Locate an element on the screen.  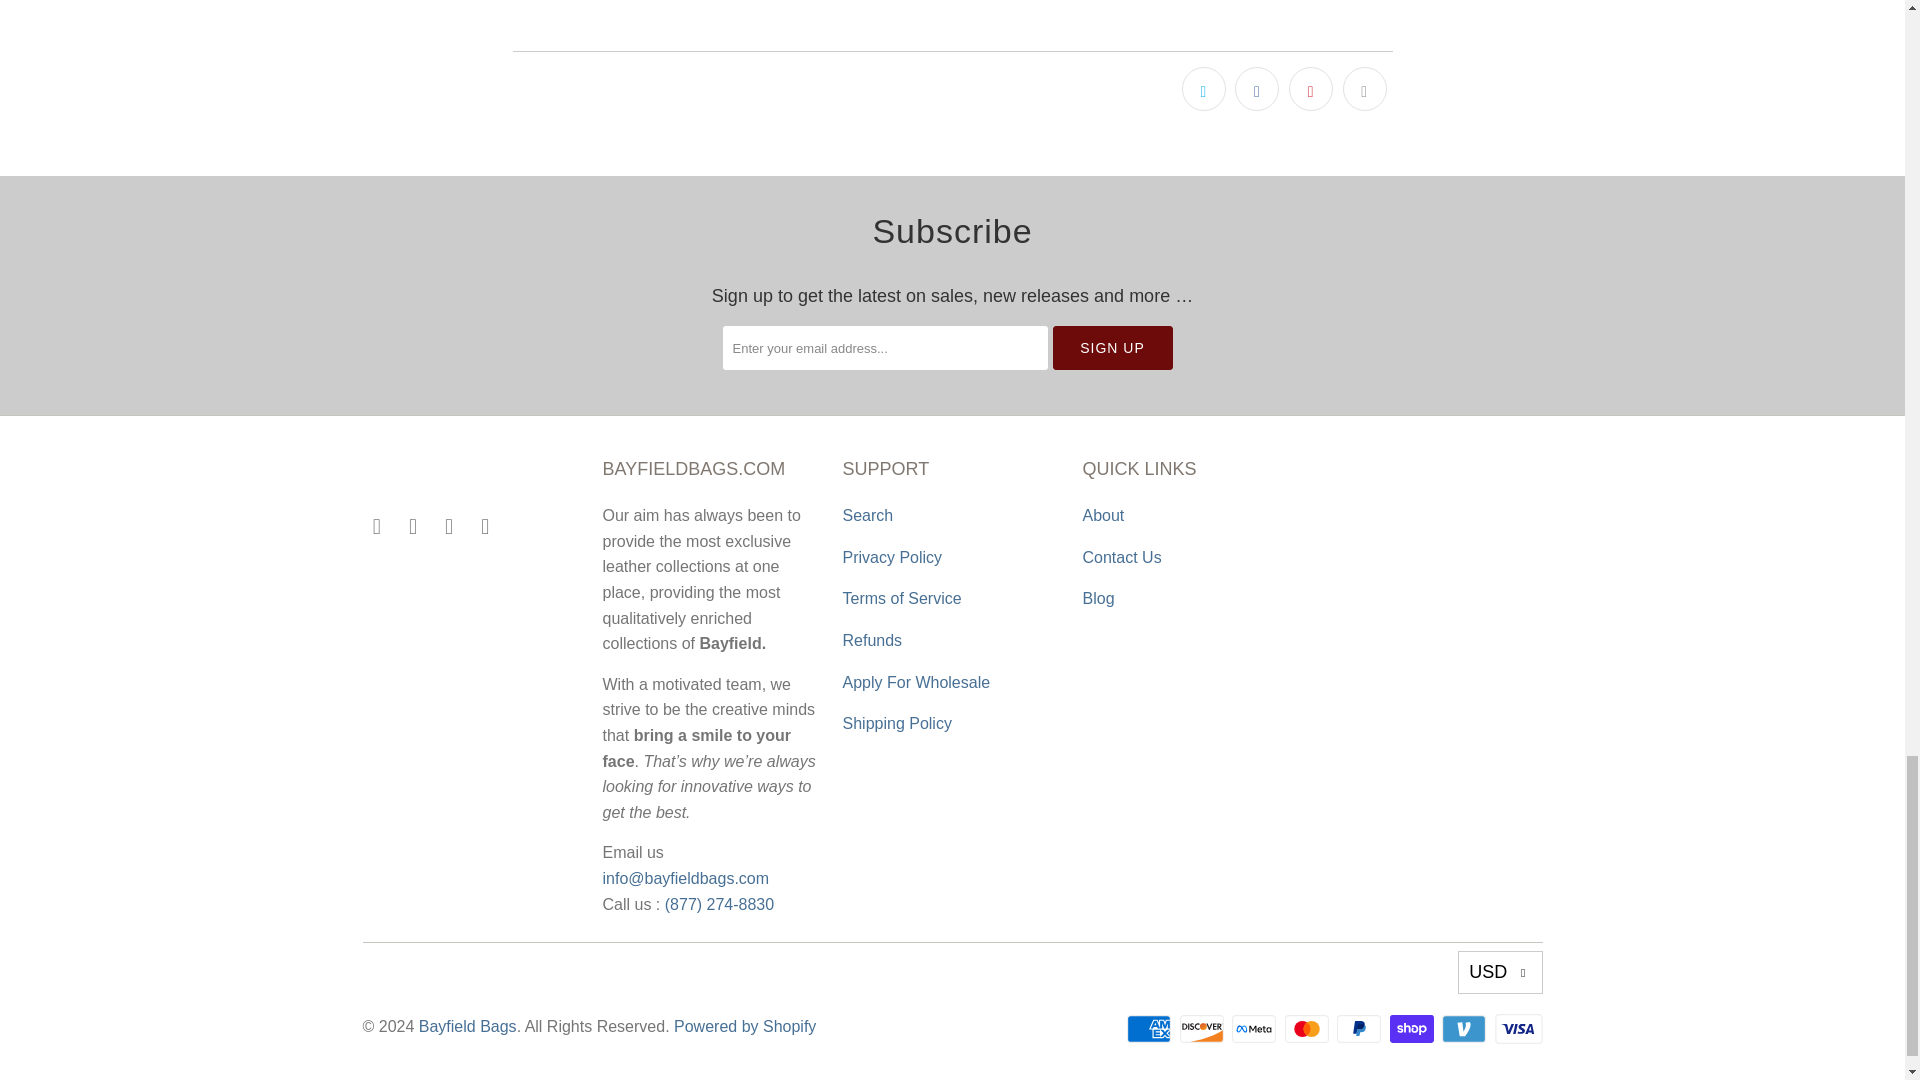
Shop Pay is located at coordinates (1414, 1029).